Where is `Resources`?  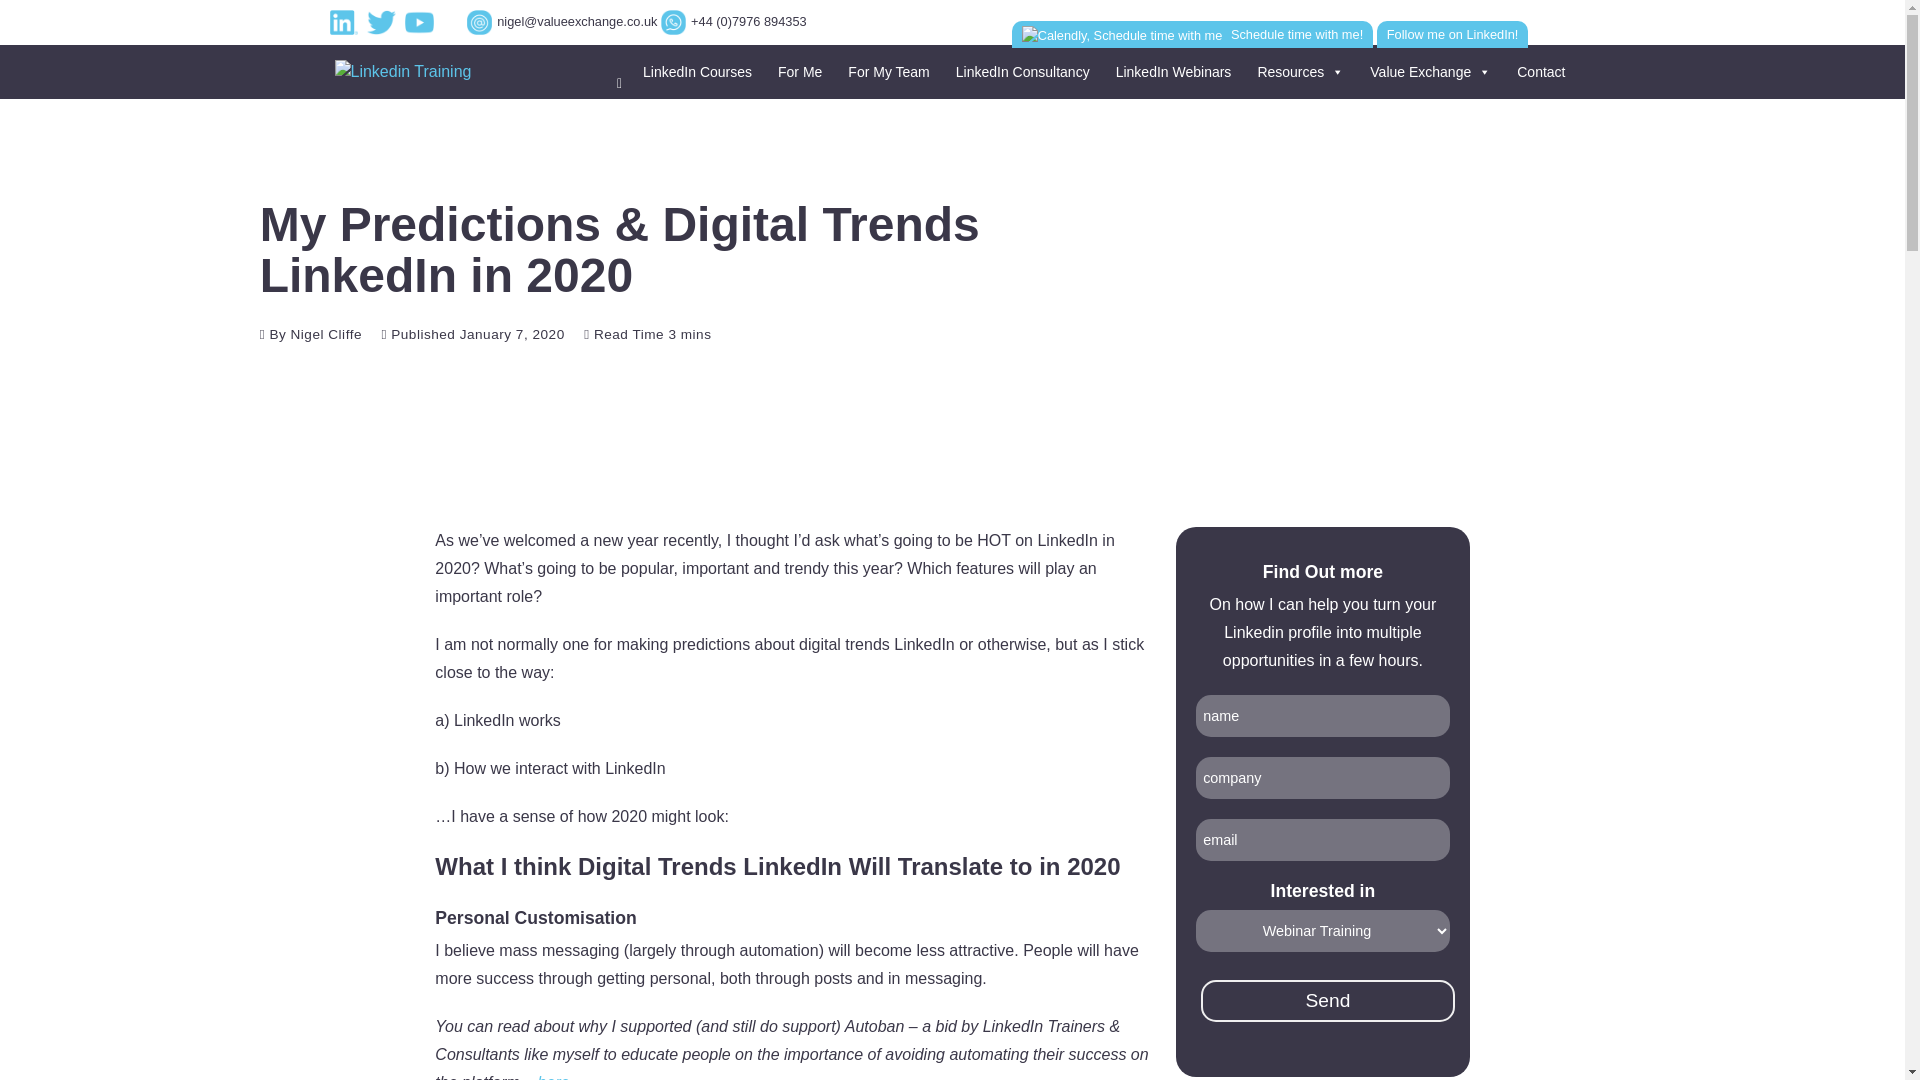
Resources is located at coordinates (1296, 71).